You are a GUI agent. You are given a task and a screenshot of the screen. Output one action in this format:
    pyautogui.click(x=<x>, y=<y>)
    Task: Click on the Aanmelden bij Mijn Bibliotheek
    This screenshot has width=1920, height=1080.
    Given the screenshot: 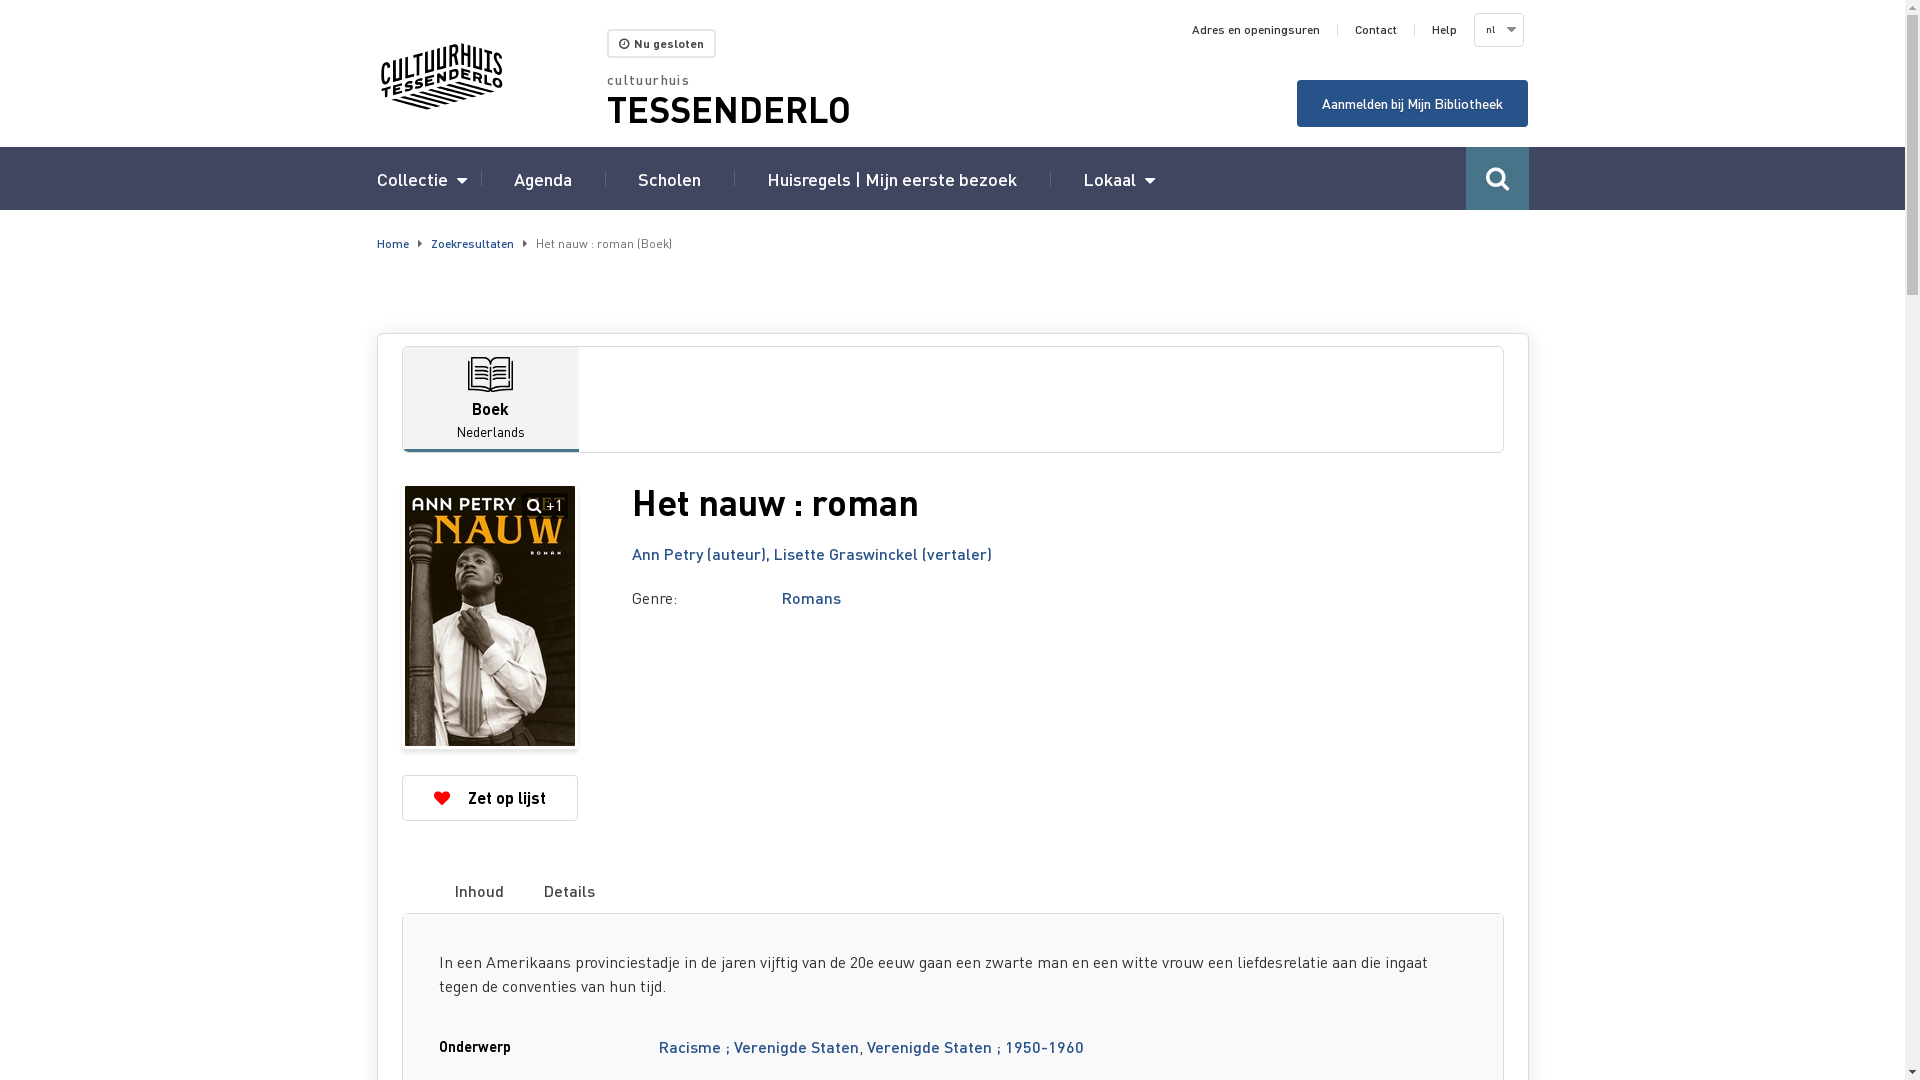 What is the action you would take?
    pyautogui.click(x=1412, y=104)
    